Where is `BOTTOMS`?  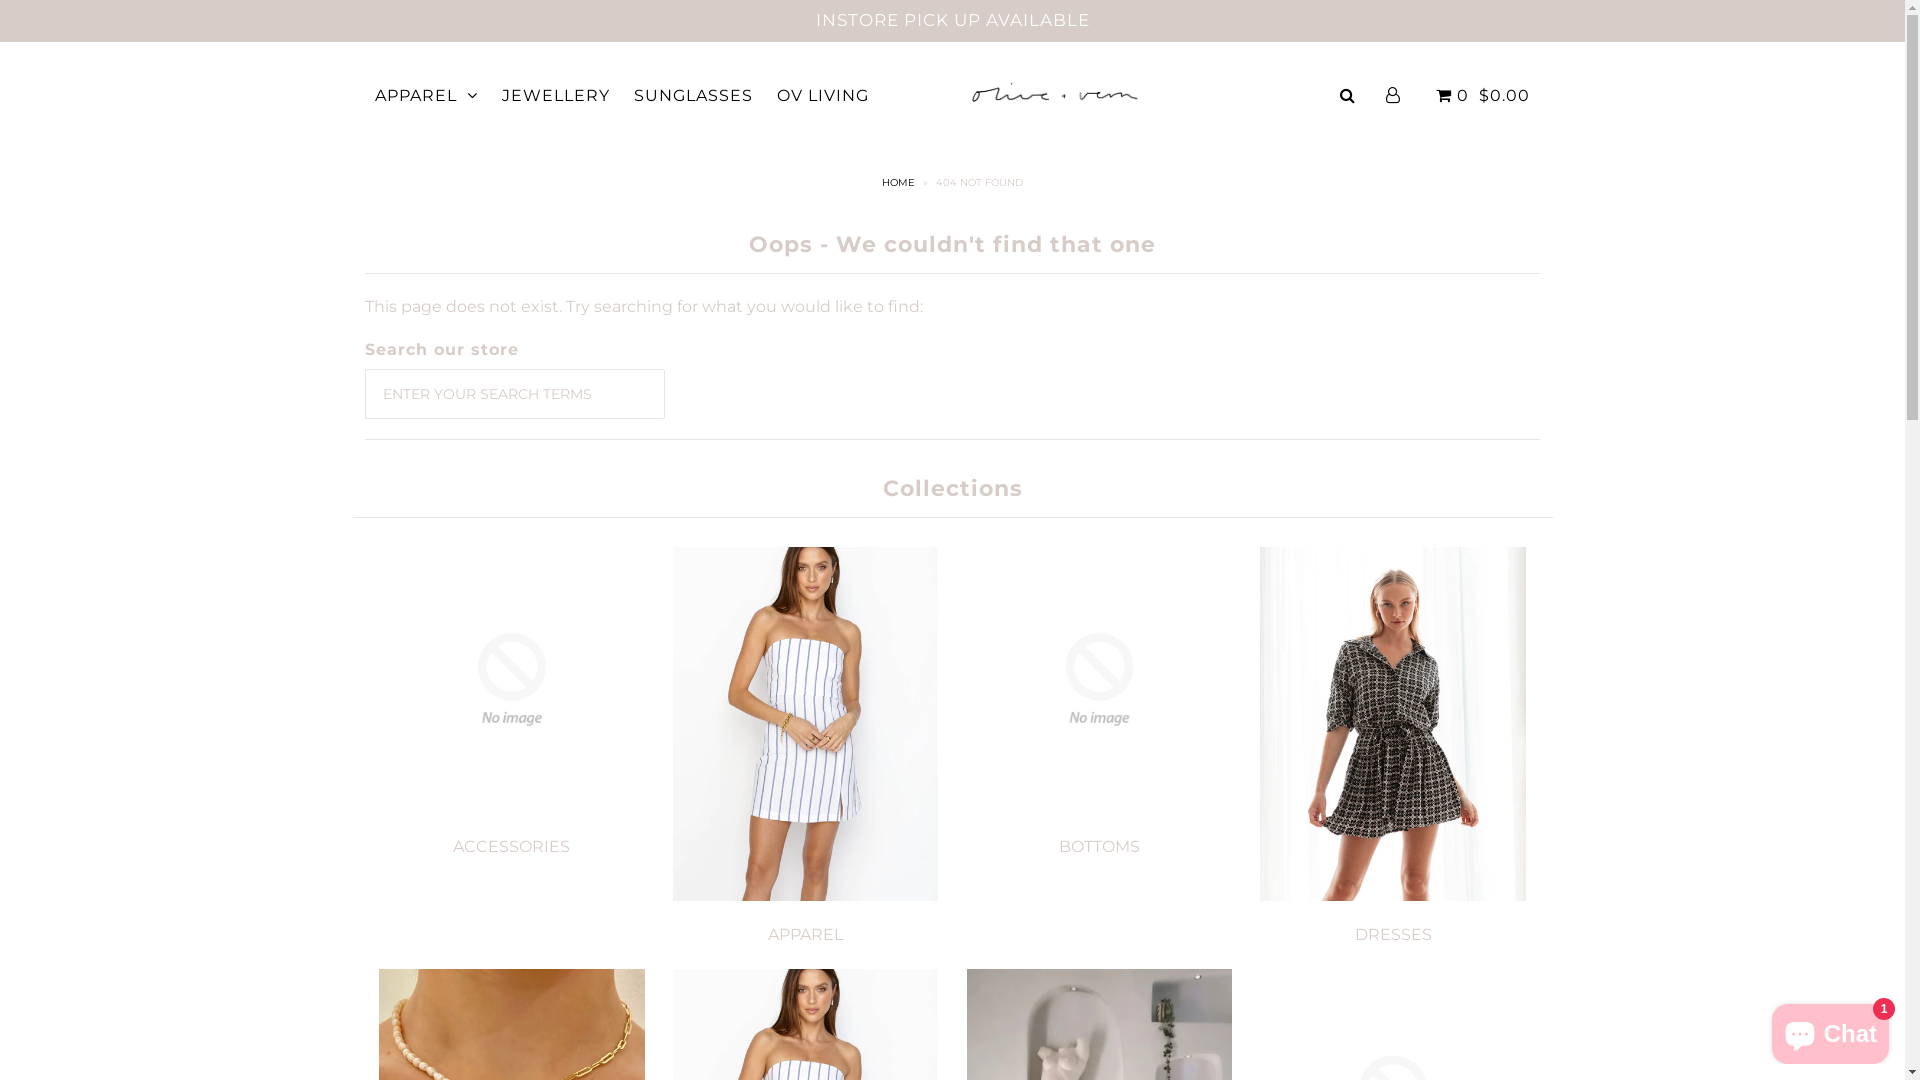
BOTTOMS is located at coordinates (1100, 846).